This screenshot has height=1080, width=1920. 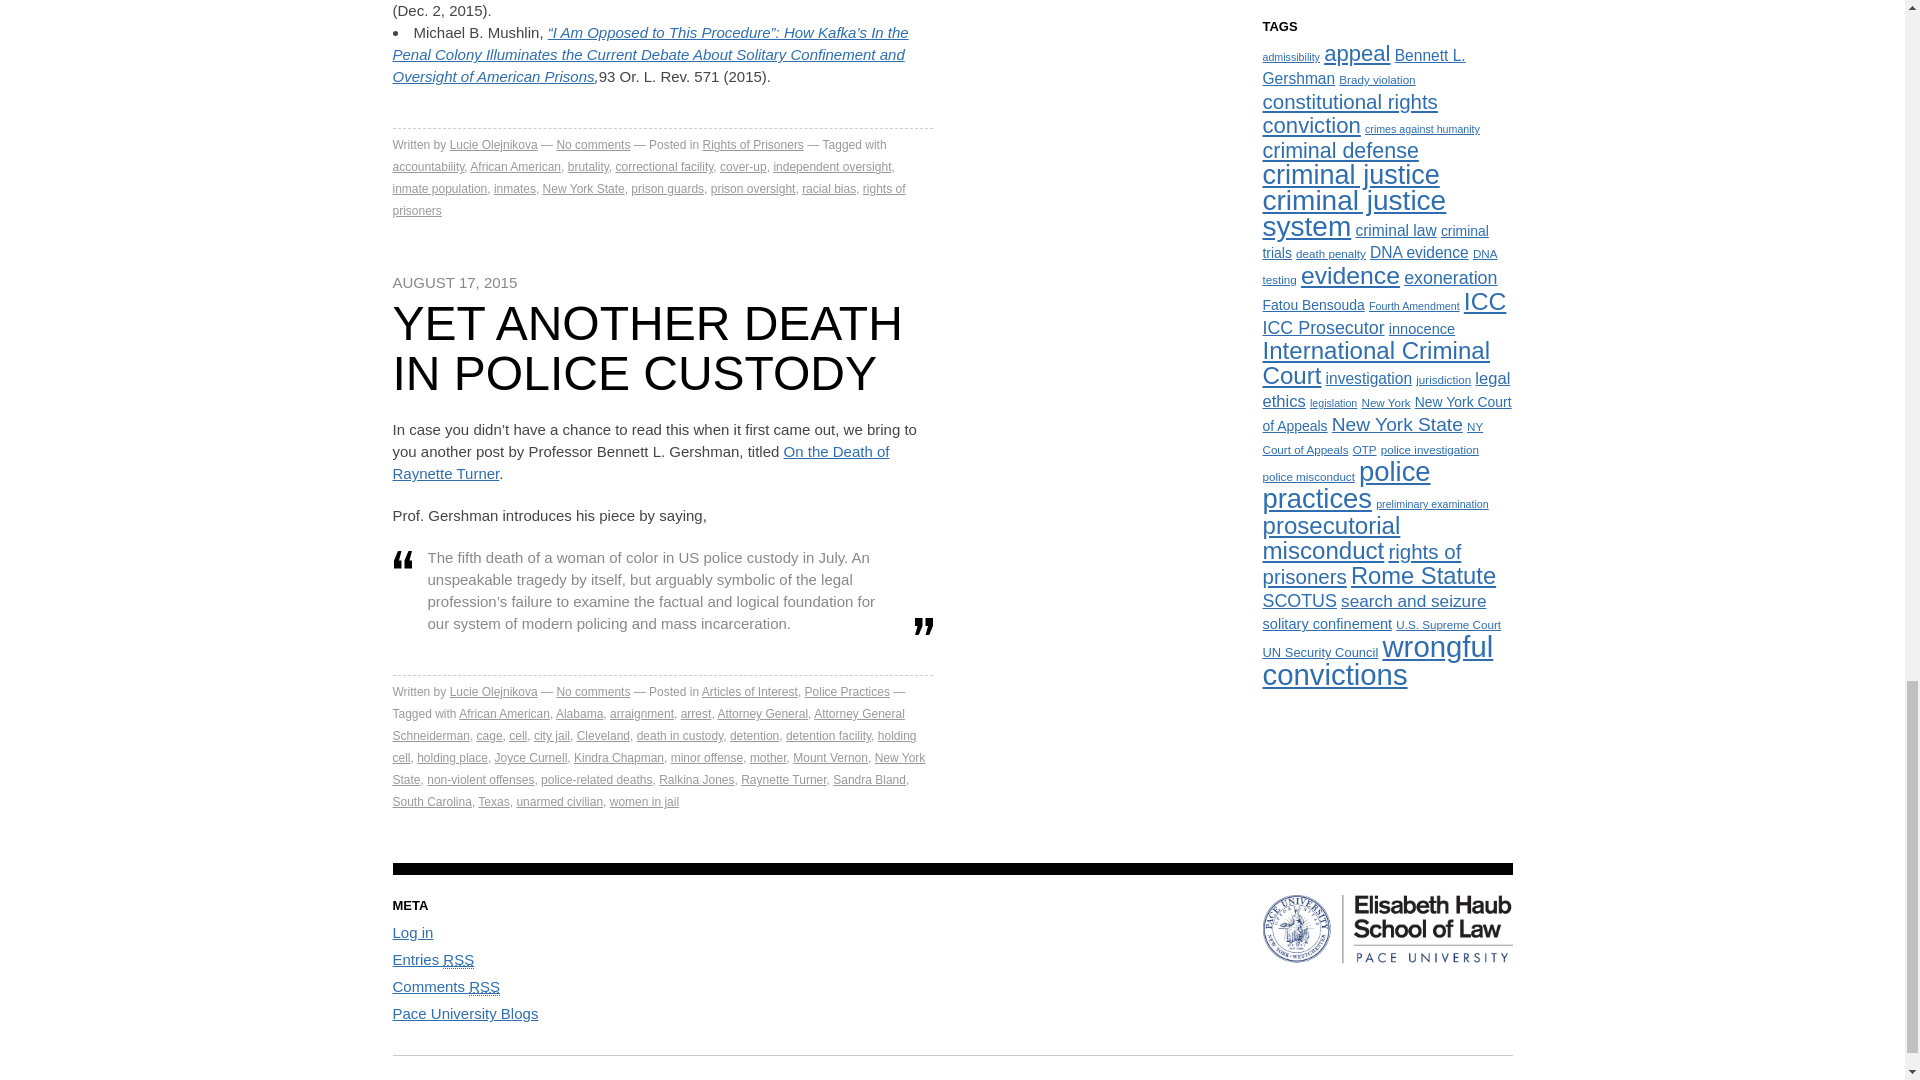 What do you see at coordinates (493, 691) in the screenshot?
I see `Posts by Lucie Olejnikova` at bounding box center [493, 691].